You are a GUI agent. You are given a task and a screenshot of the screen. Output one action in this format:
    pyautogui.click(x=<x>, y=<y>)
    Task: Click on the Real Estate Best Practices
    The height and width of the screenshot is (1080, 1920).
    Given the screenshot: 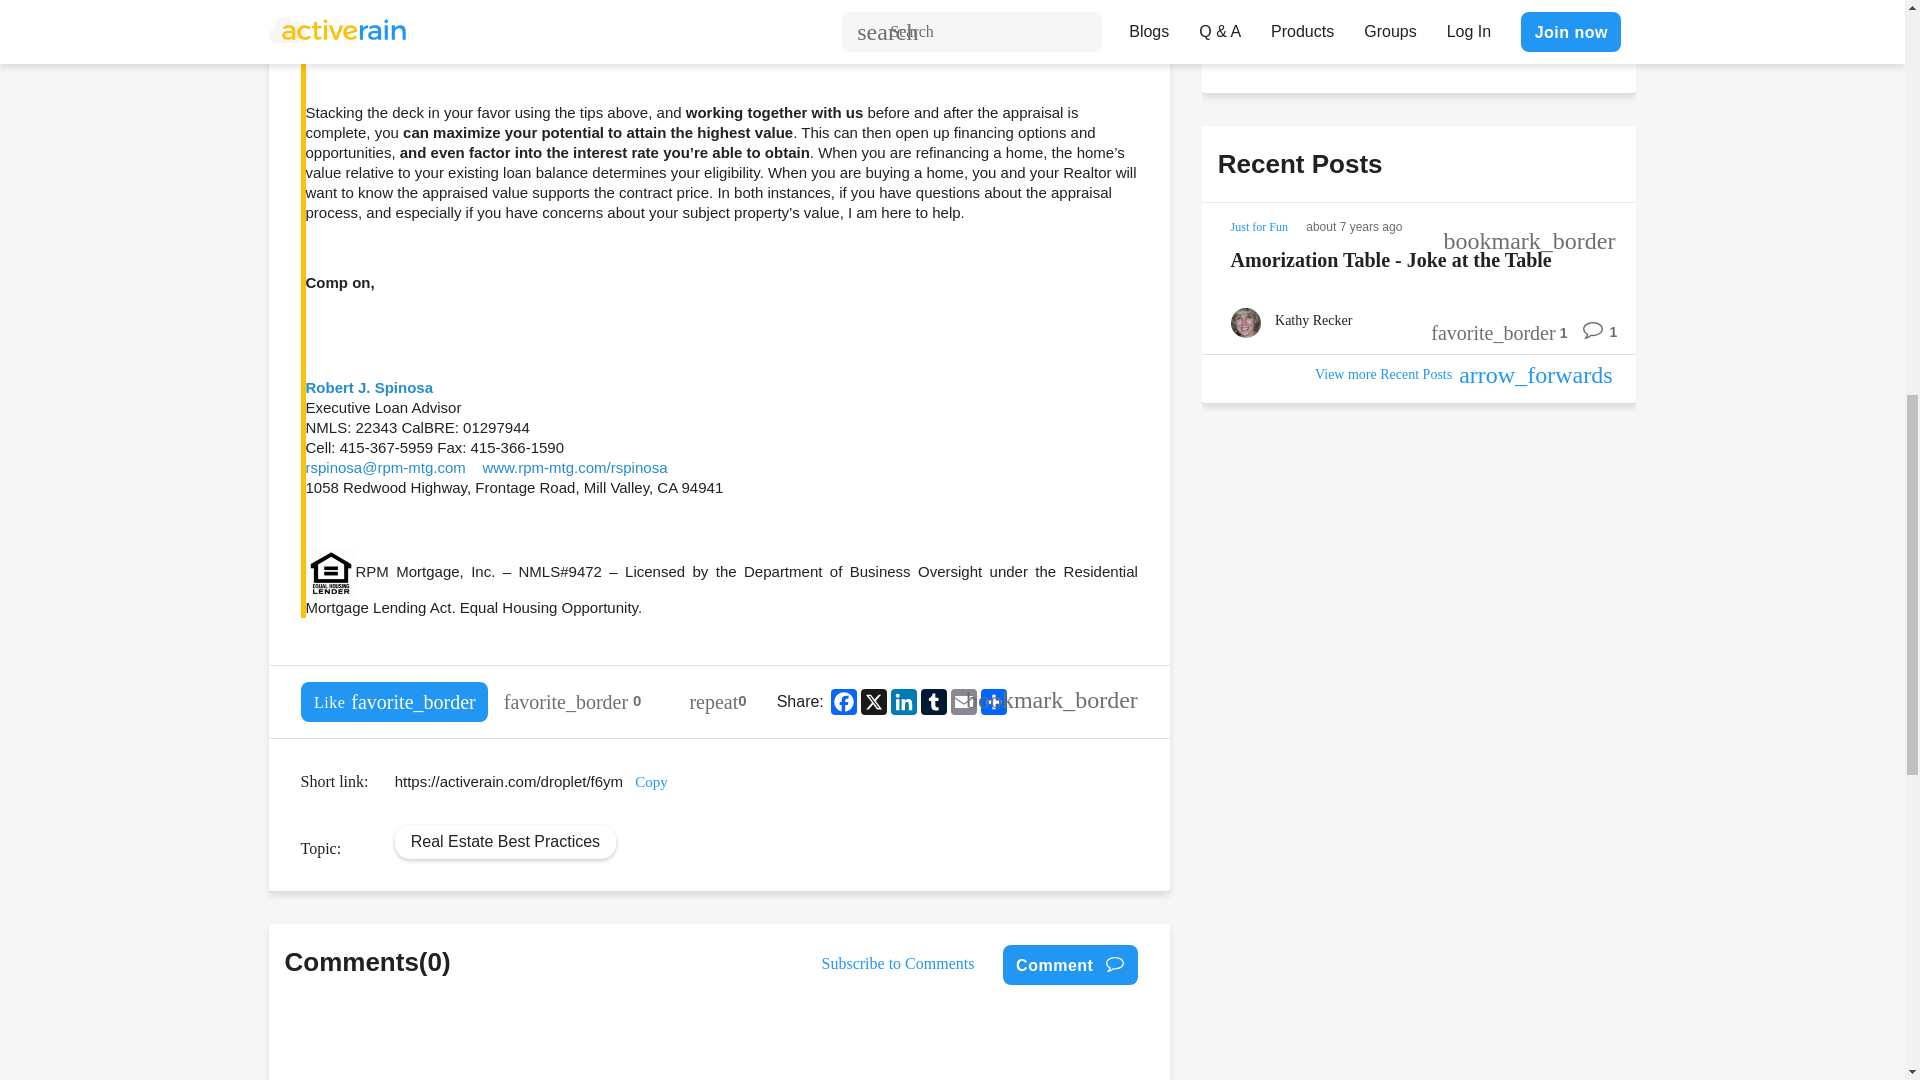 What is the action you would take?
    pyautogui.click(x=504, y=840)
    